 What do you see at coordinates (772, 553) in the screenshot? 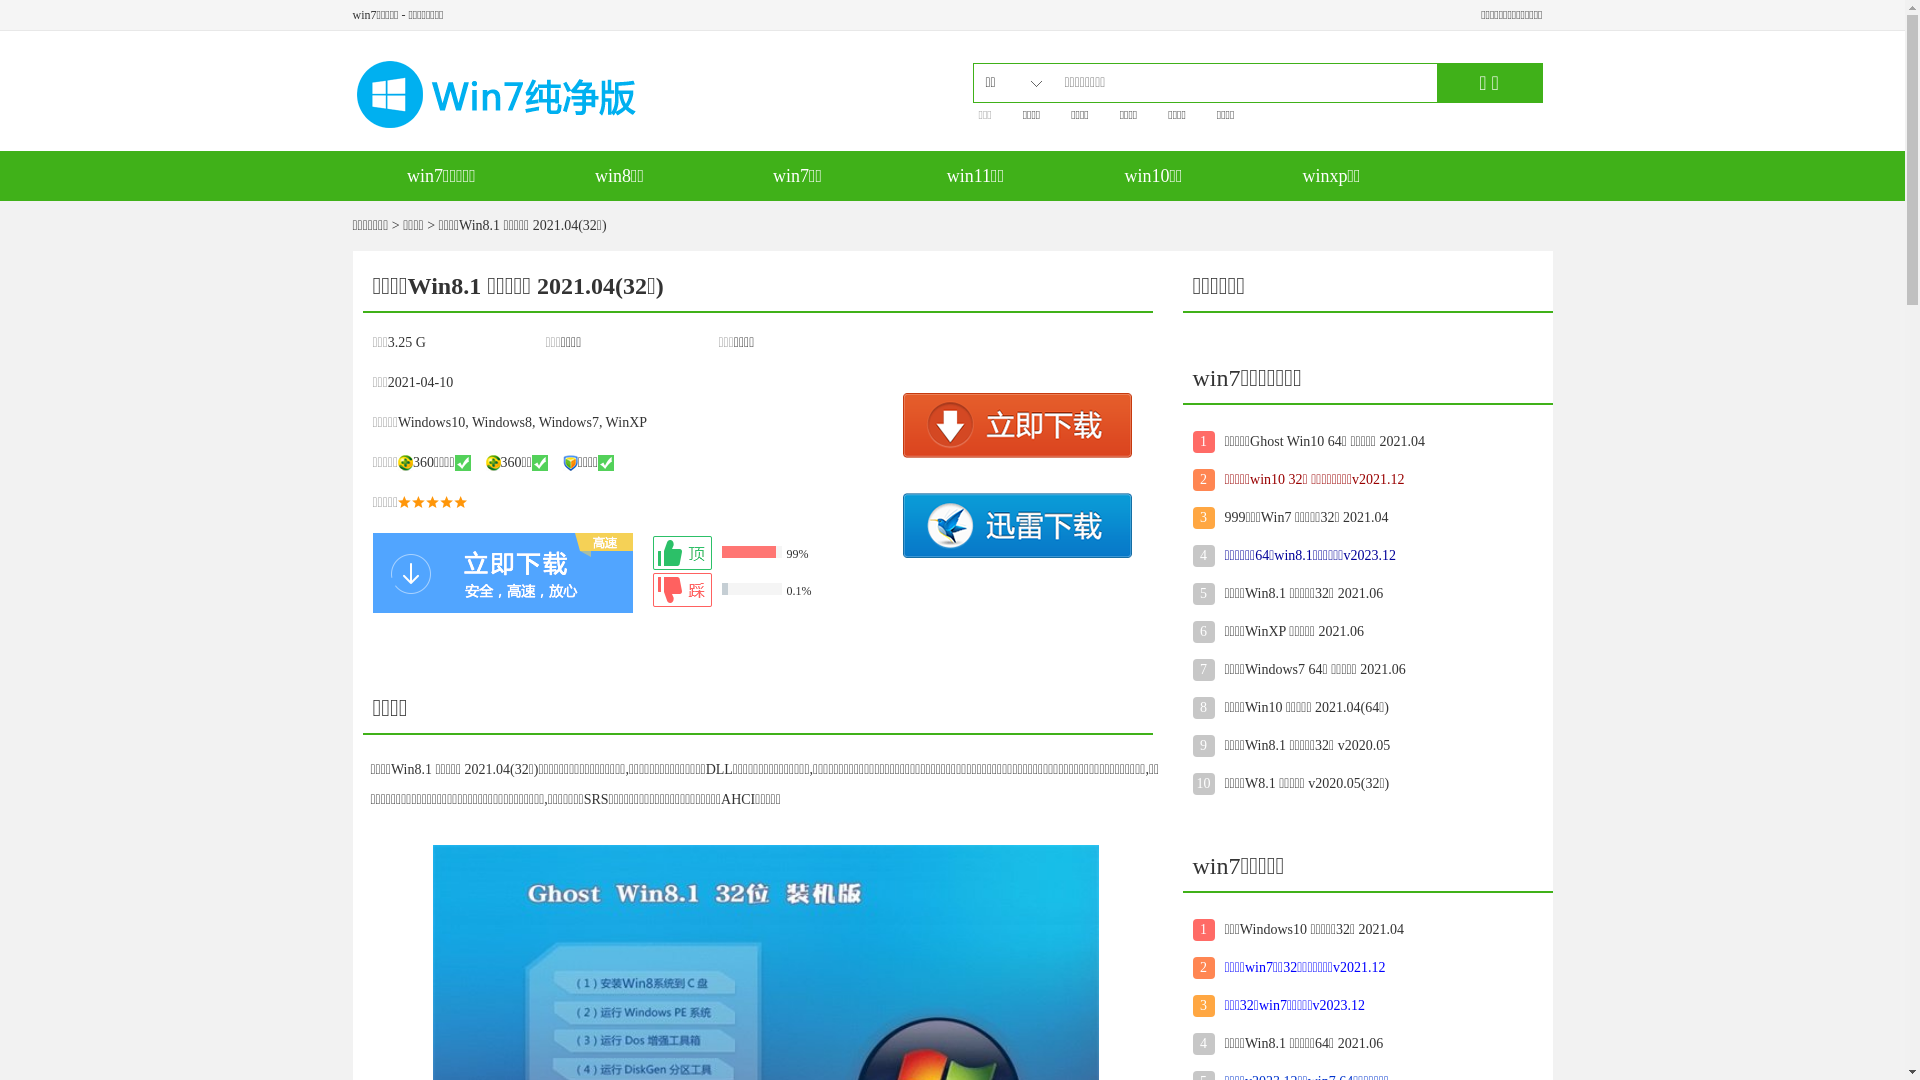
I see `99%` at bounding box center [772, 553].